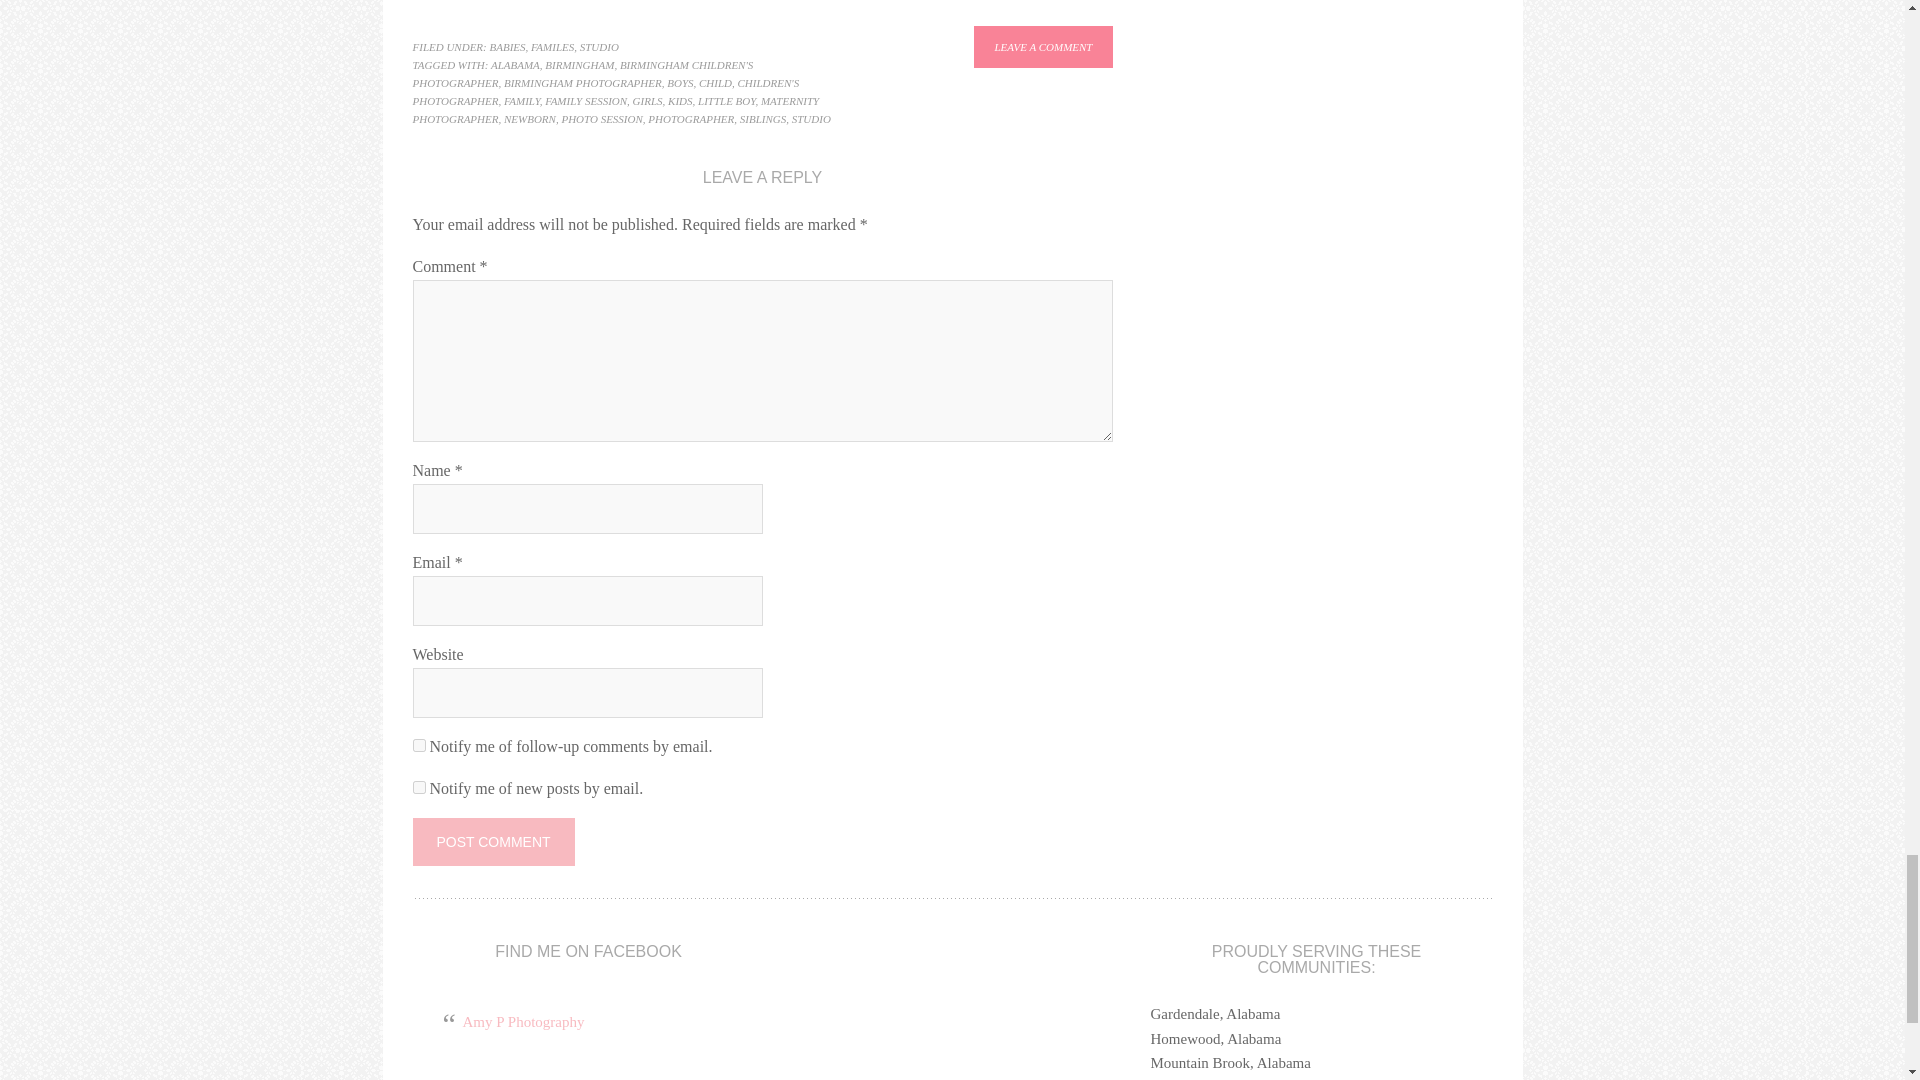 Image resolution: width=1920 pixels, height=1080 pixels. Describe the element at coordinates (598, 46) in the screenshot. I see `STUDIO` at that location.